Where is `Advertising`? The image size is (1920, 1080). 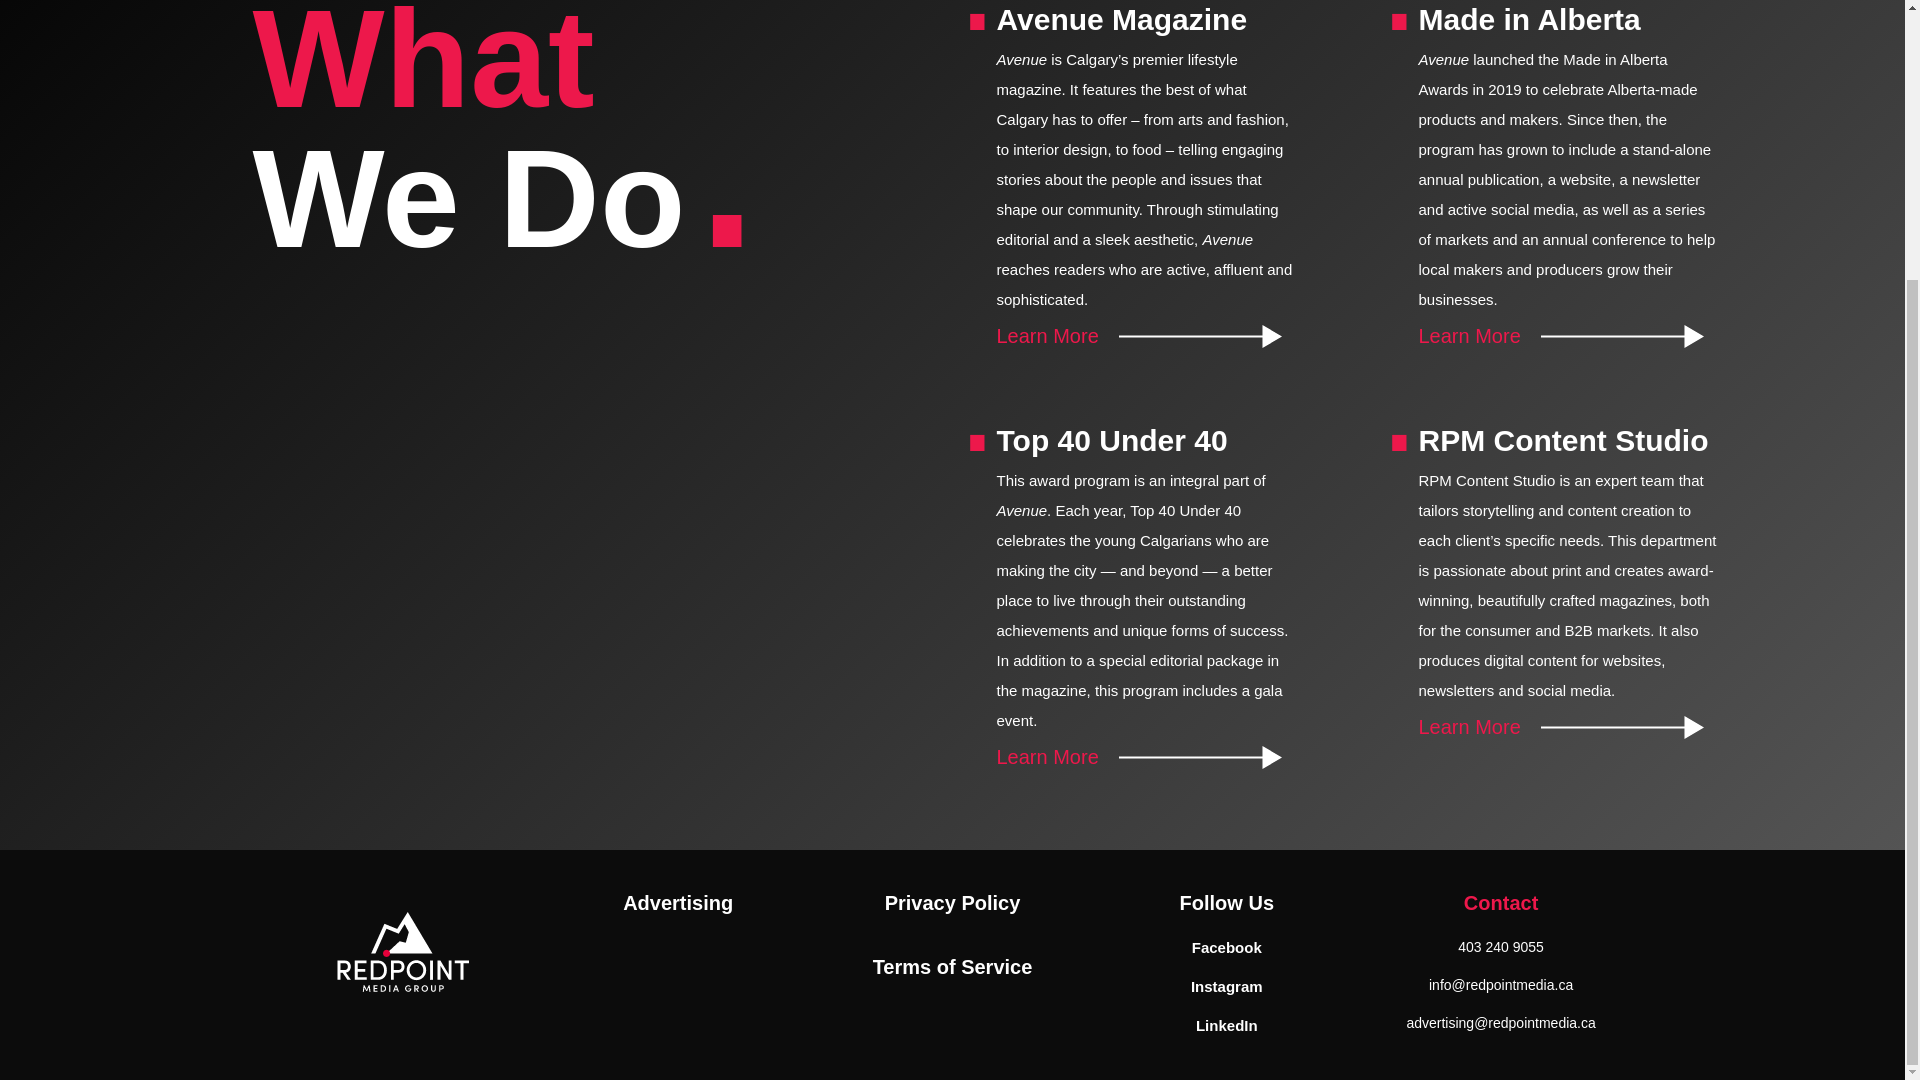 Advertising is located at coordinates (678, 902).